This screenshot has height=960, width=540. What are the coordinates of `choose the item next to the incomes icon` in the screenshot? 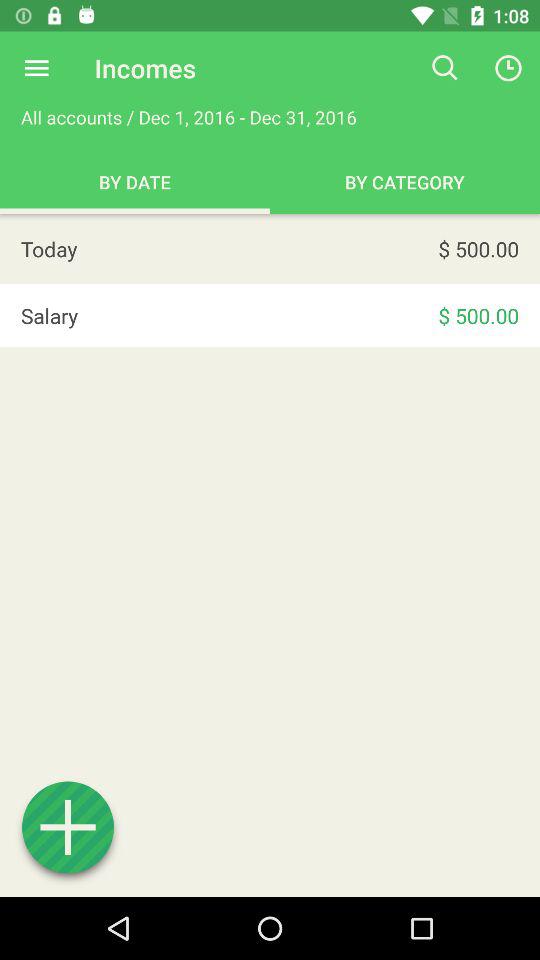 It's located at (36, 68).